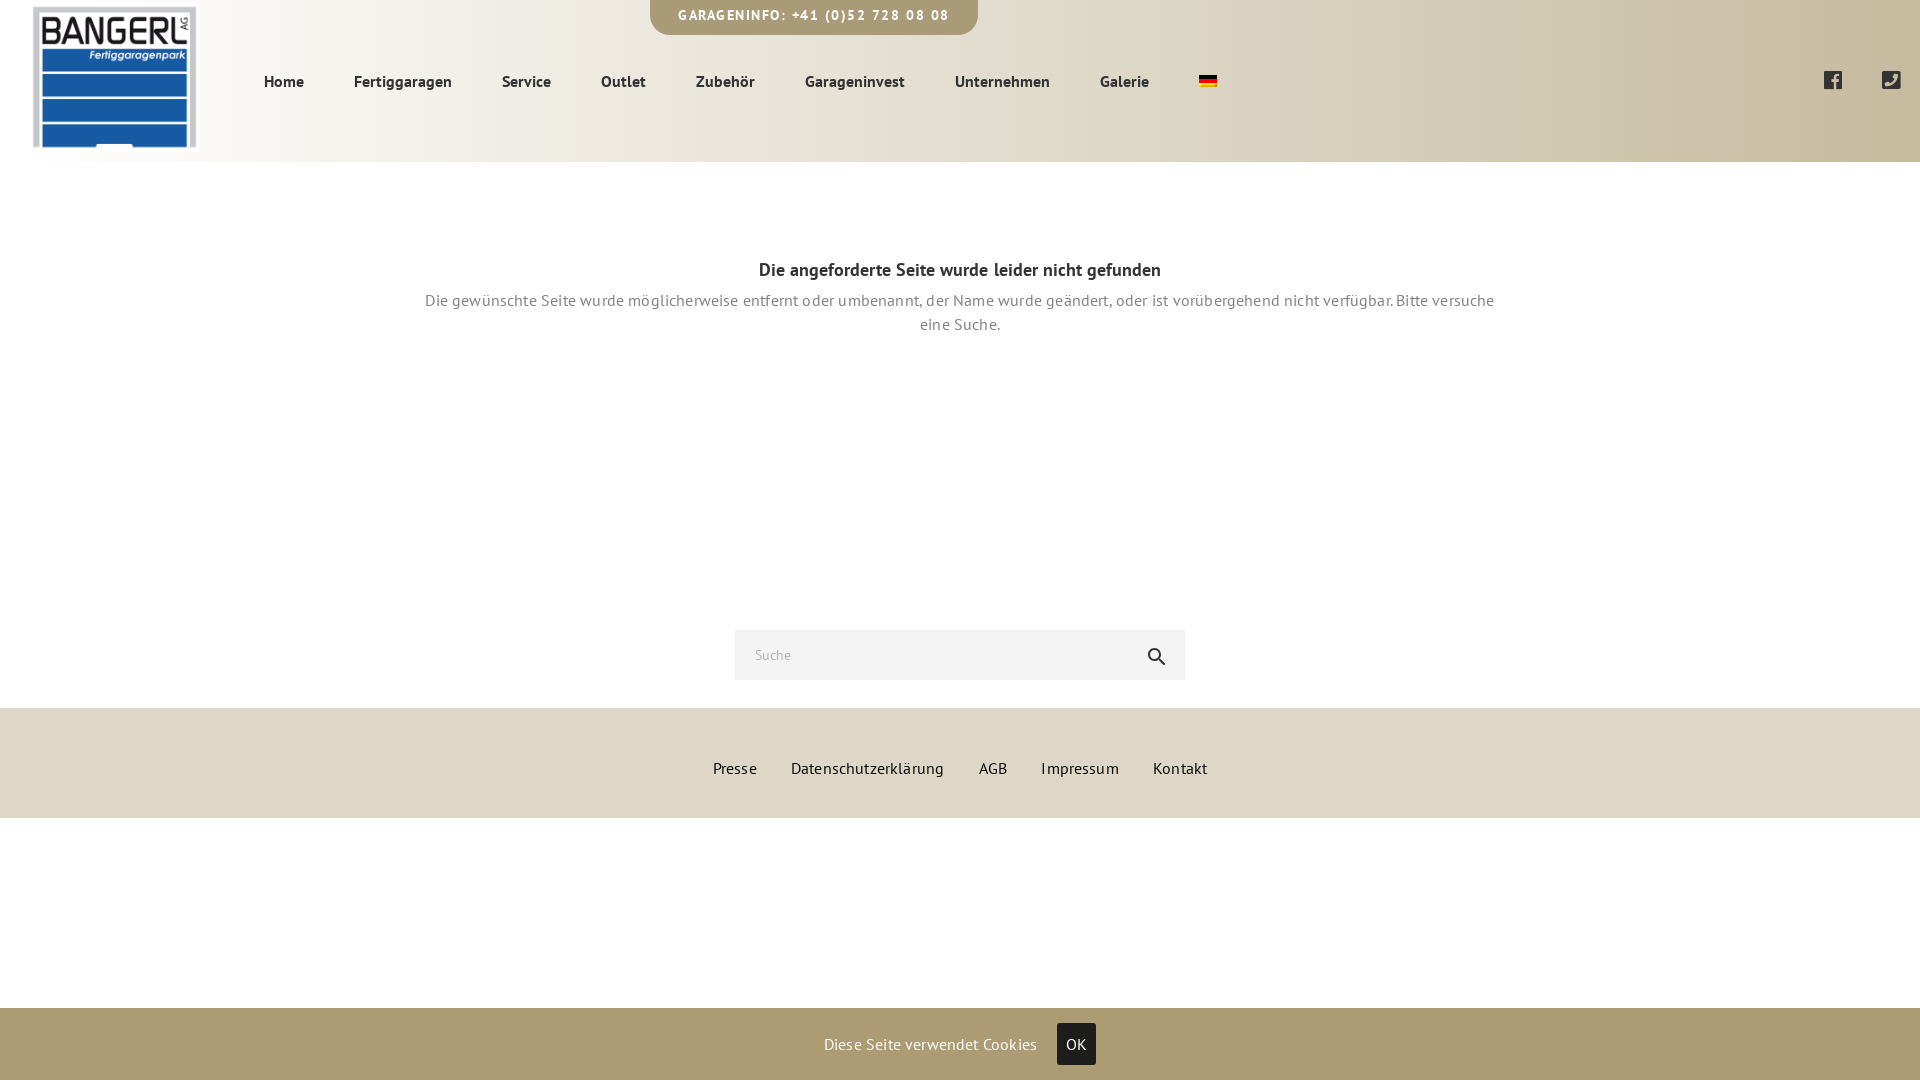 The height and width of the screenshot is (1080, 1920). Describe the element at coordinates (1002, 81) in the screenshot. I see `Unternehmen` at that location.